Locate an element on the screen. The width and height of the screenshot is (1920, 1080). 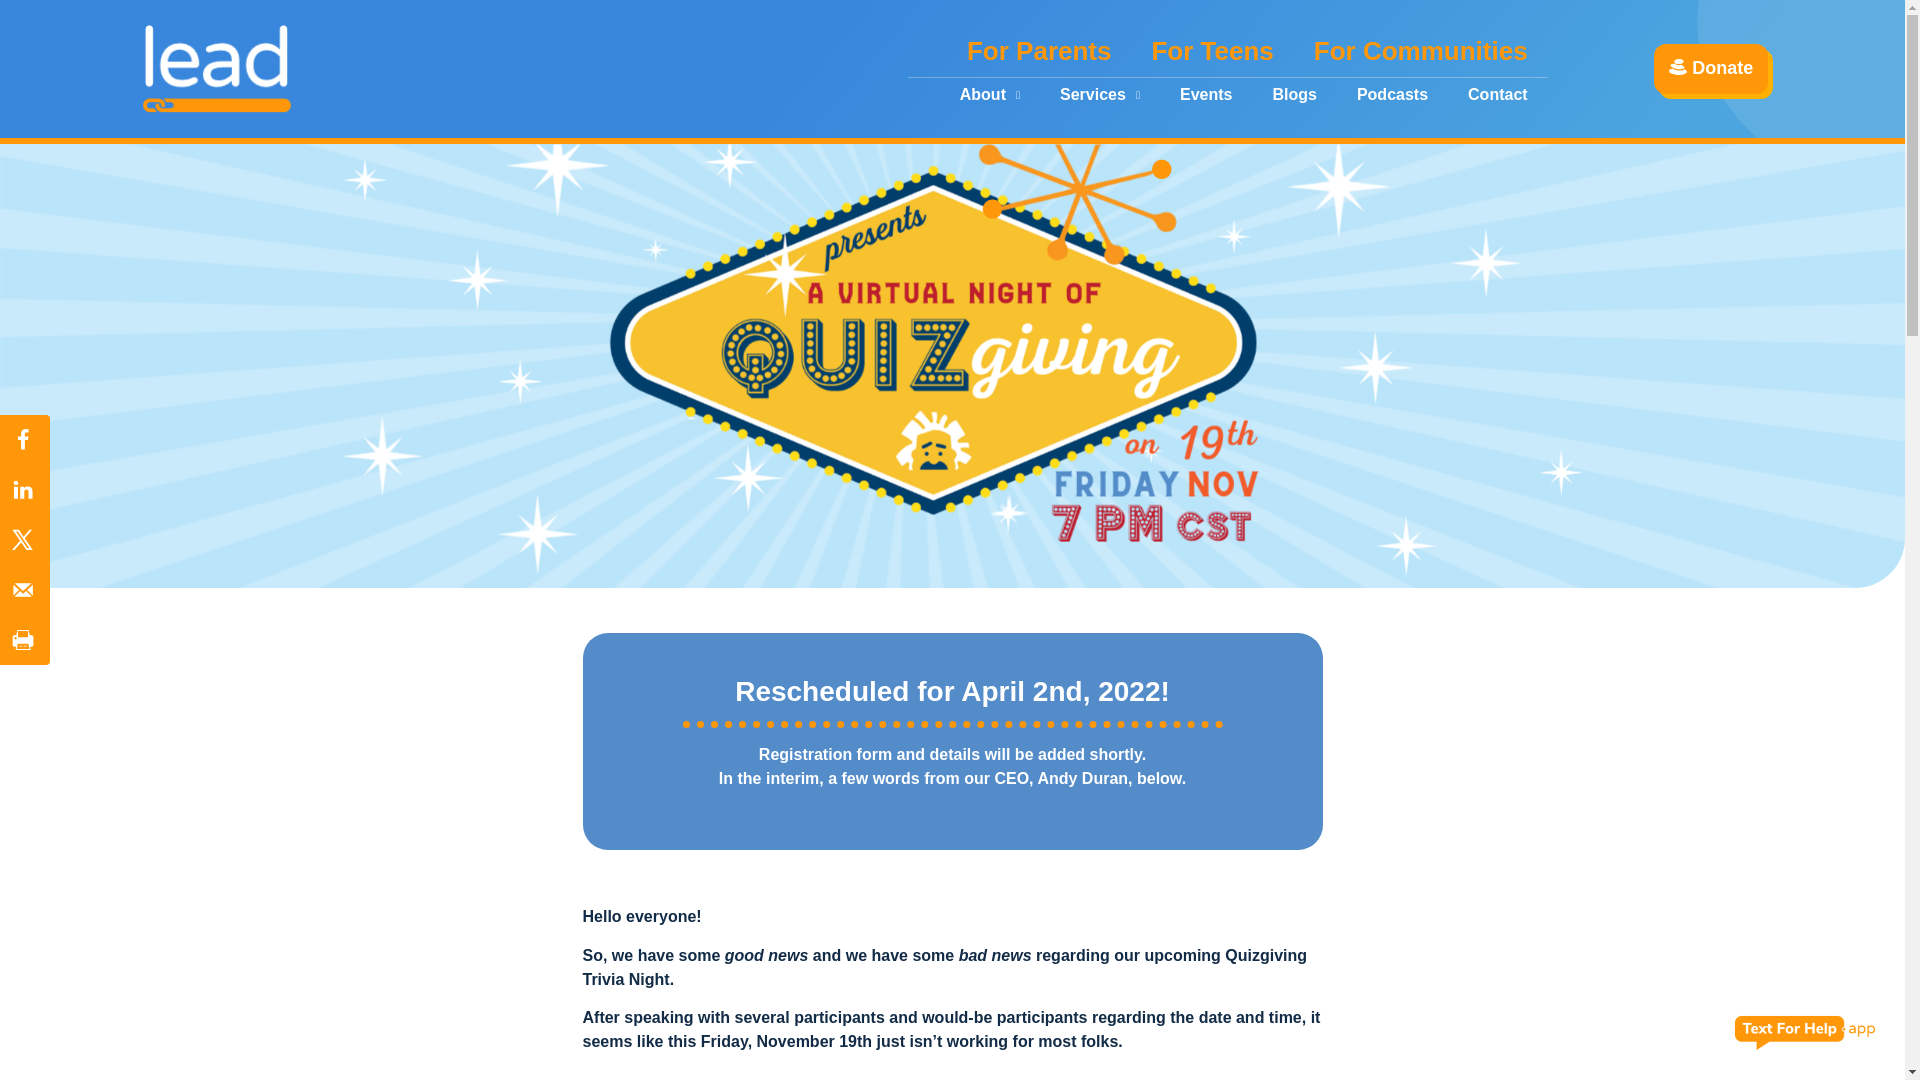
For Parents is located at coordinates (1039, 50).